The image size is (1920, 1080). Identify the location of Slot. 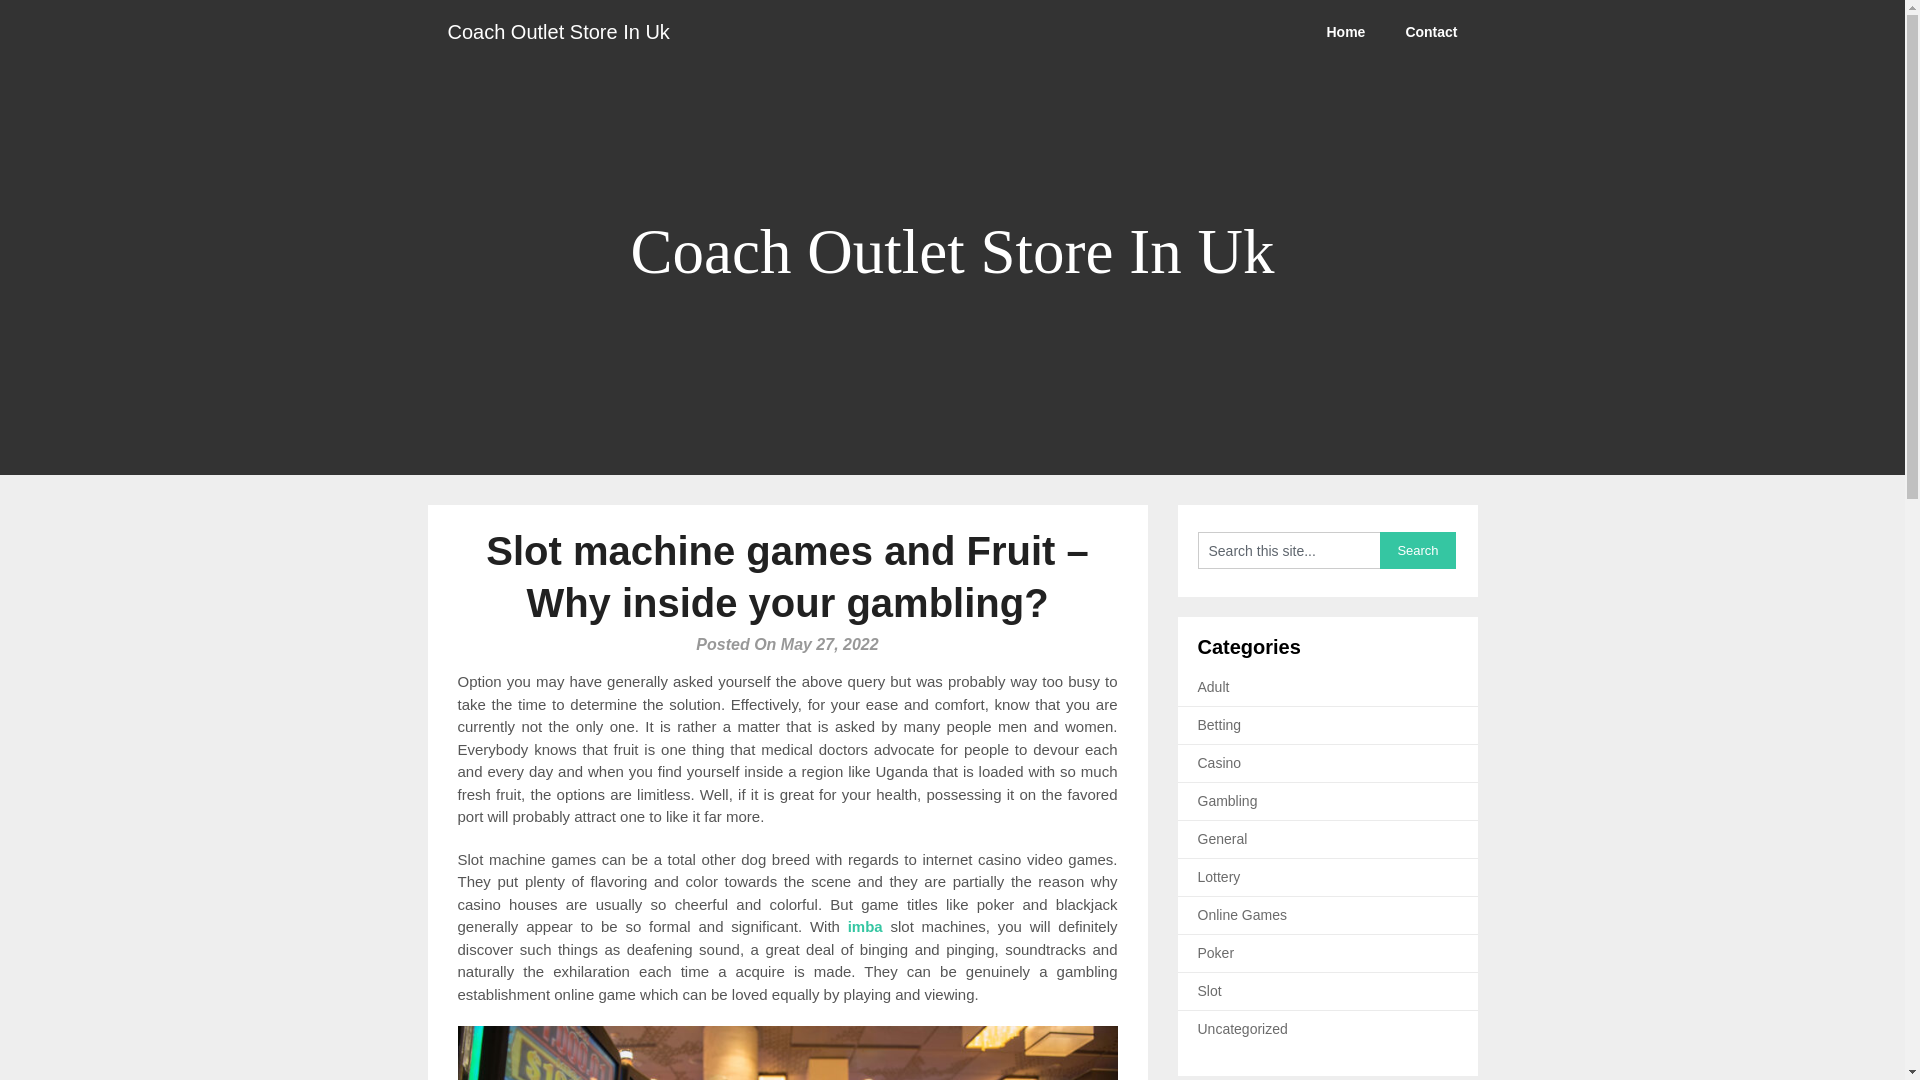
(1210, 990).